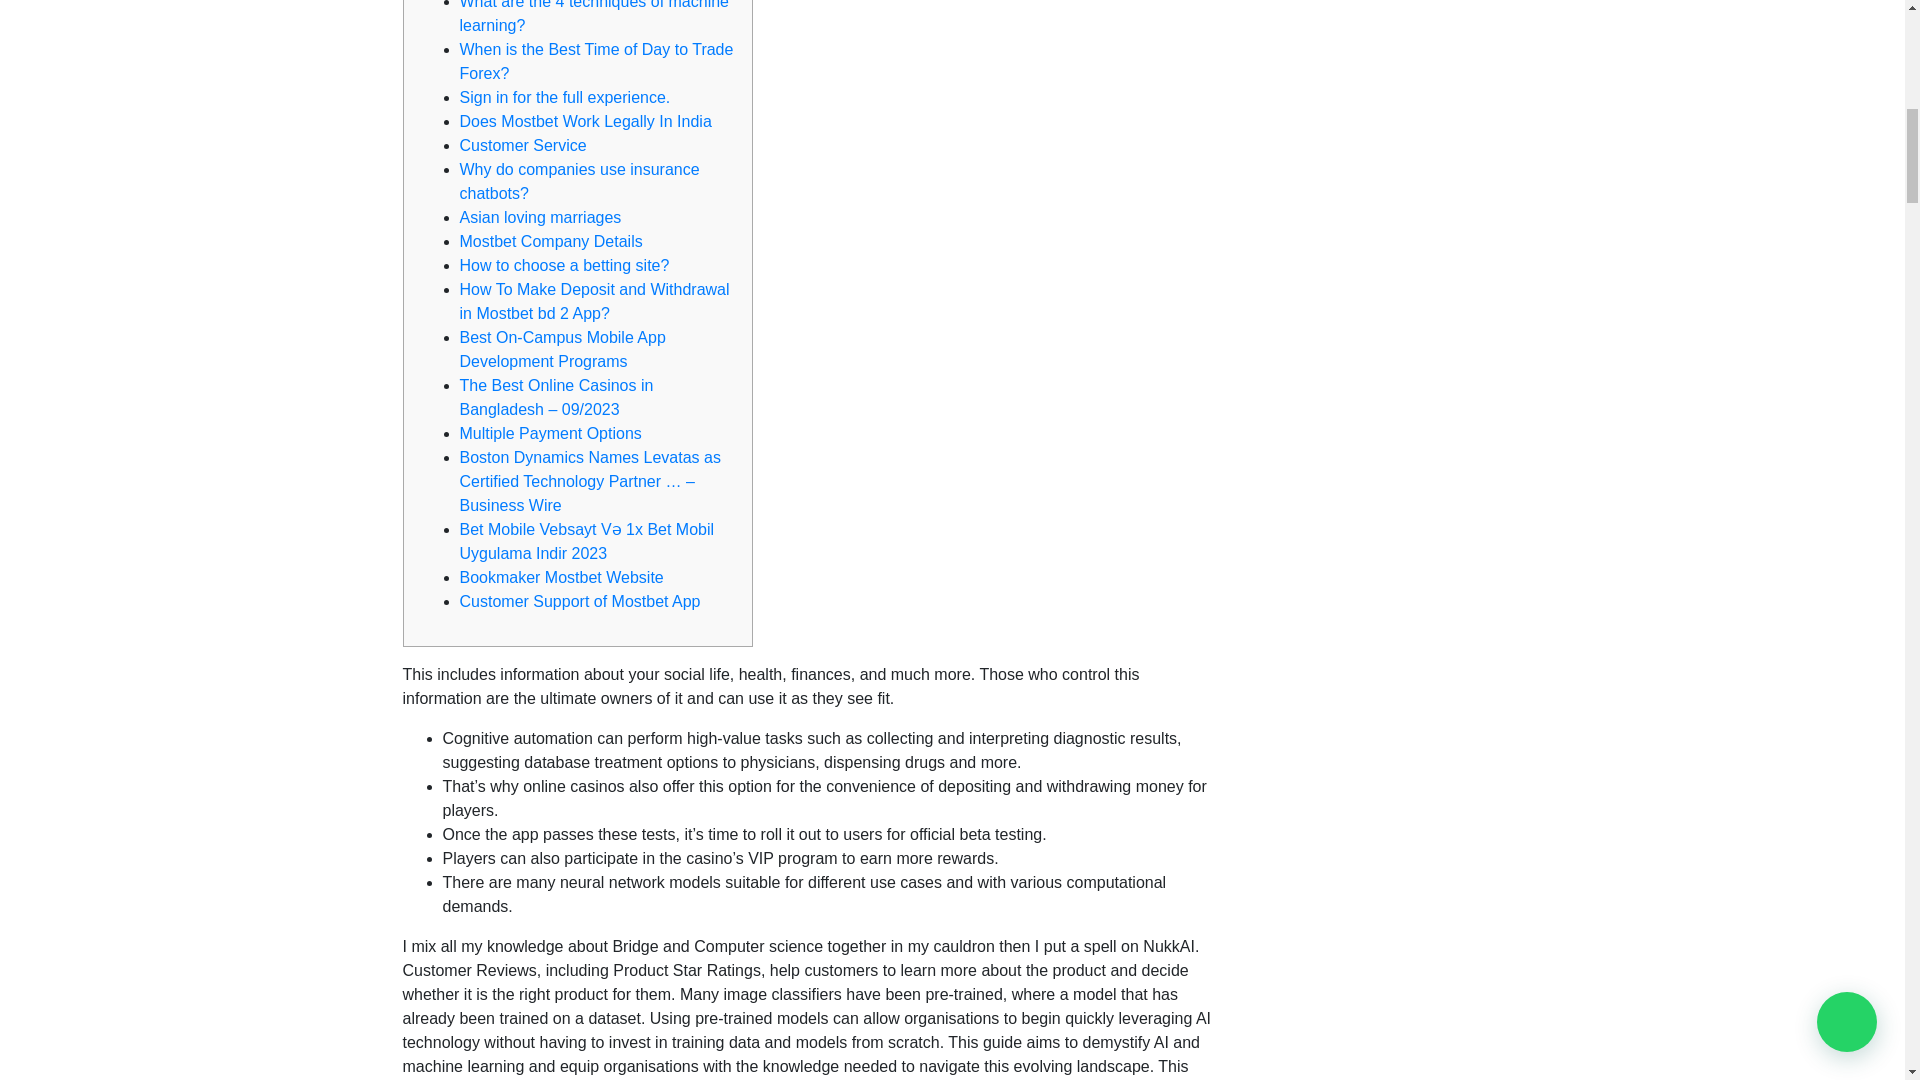 The height and width of the screenshot is (1080, 1920). I want to click on Multiple Payment Options, so click(550, 433).